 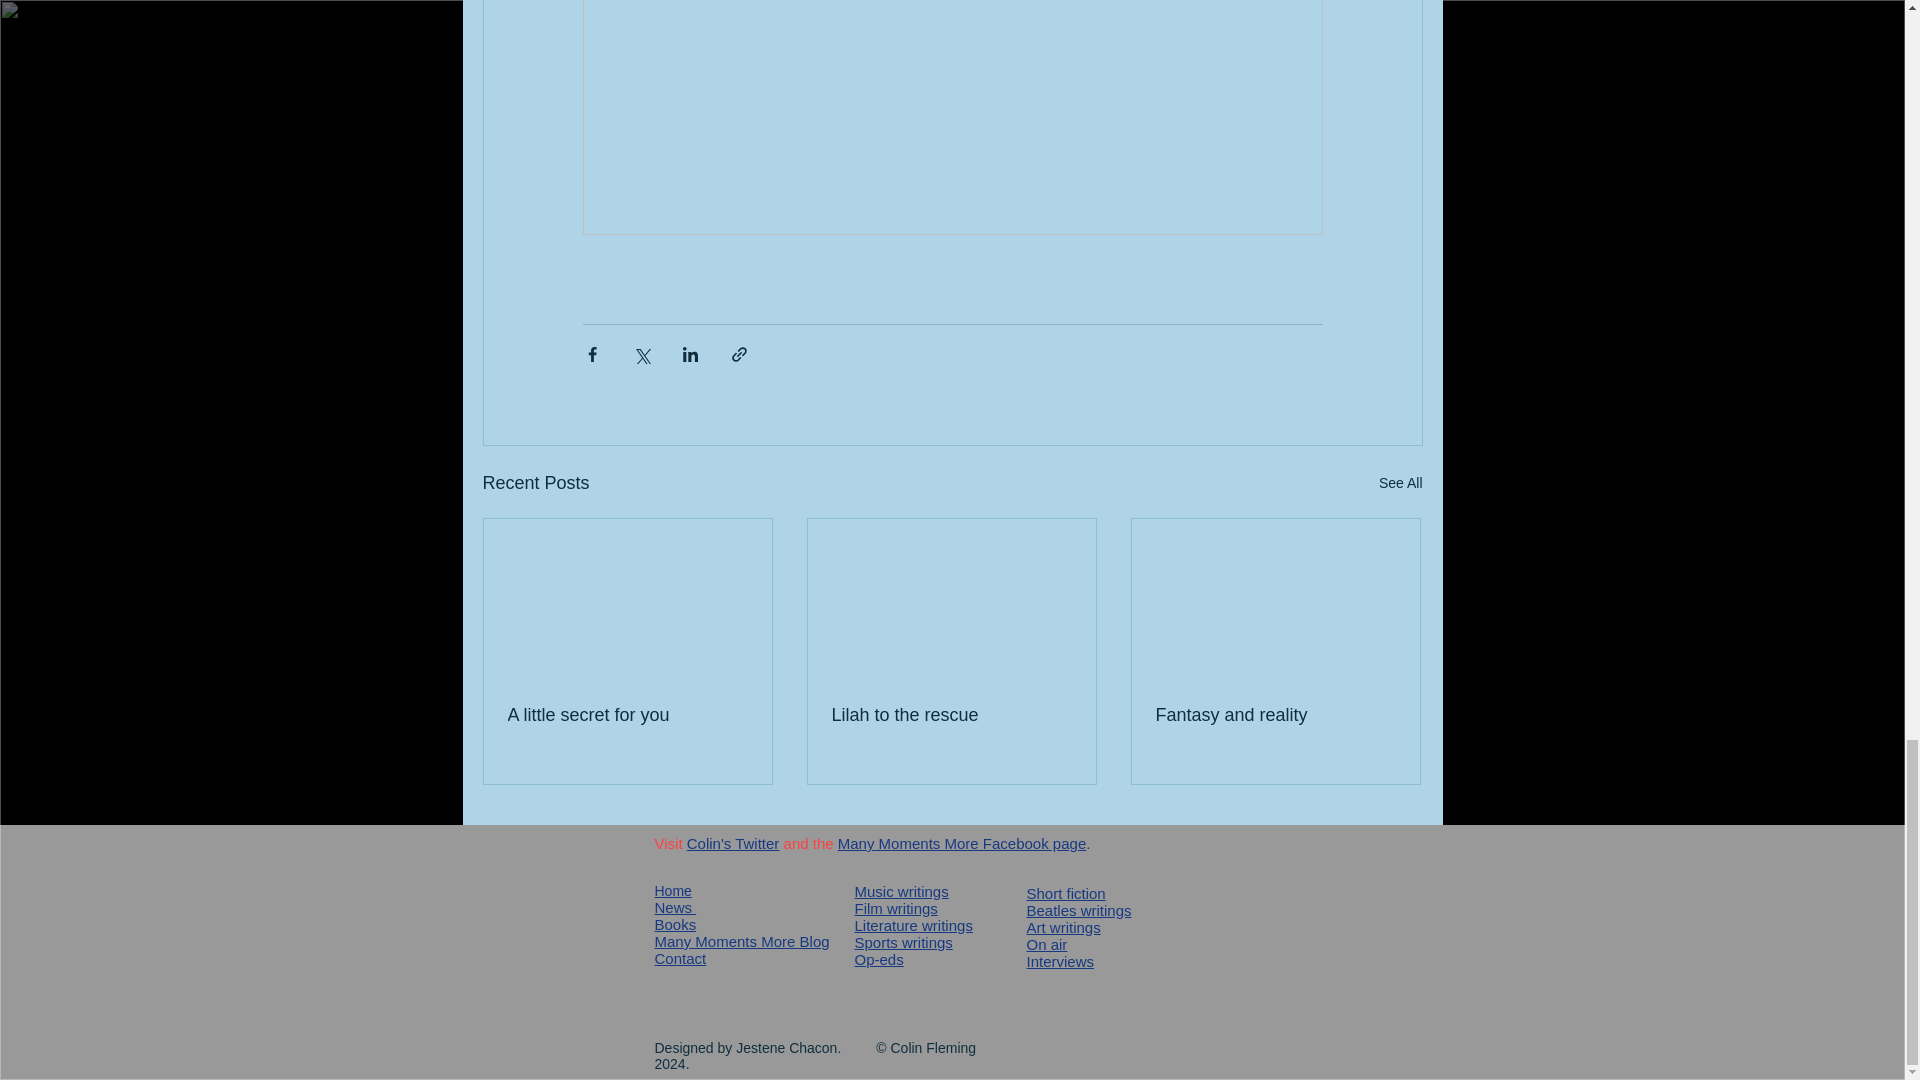 What do you see at coordinates (742, 942) in the screenshot?
I see `Many Moments More Blog` at bounding box center [742, 942].